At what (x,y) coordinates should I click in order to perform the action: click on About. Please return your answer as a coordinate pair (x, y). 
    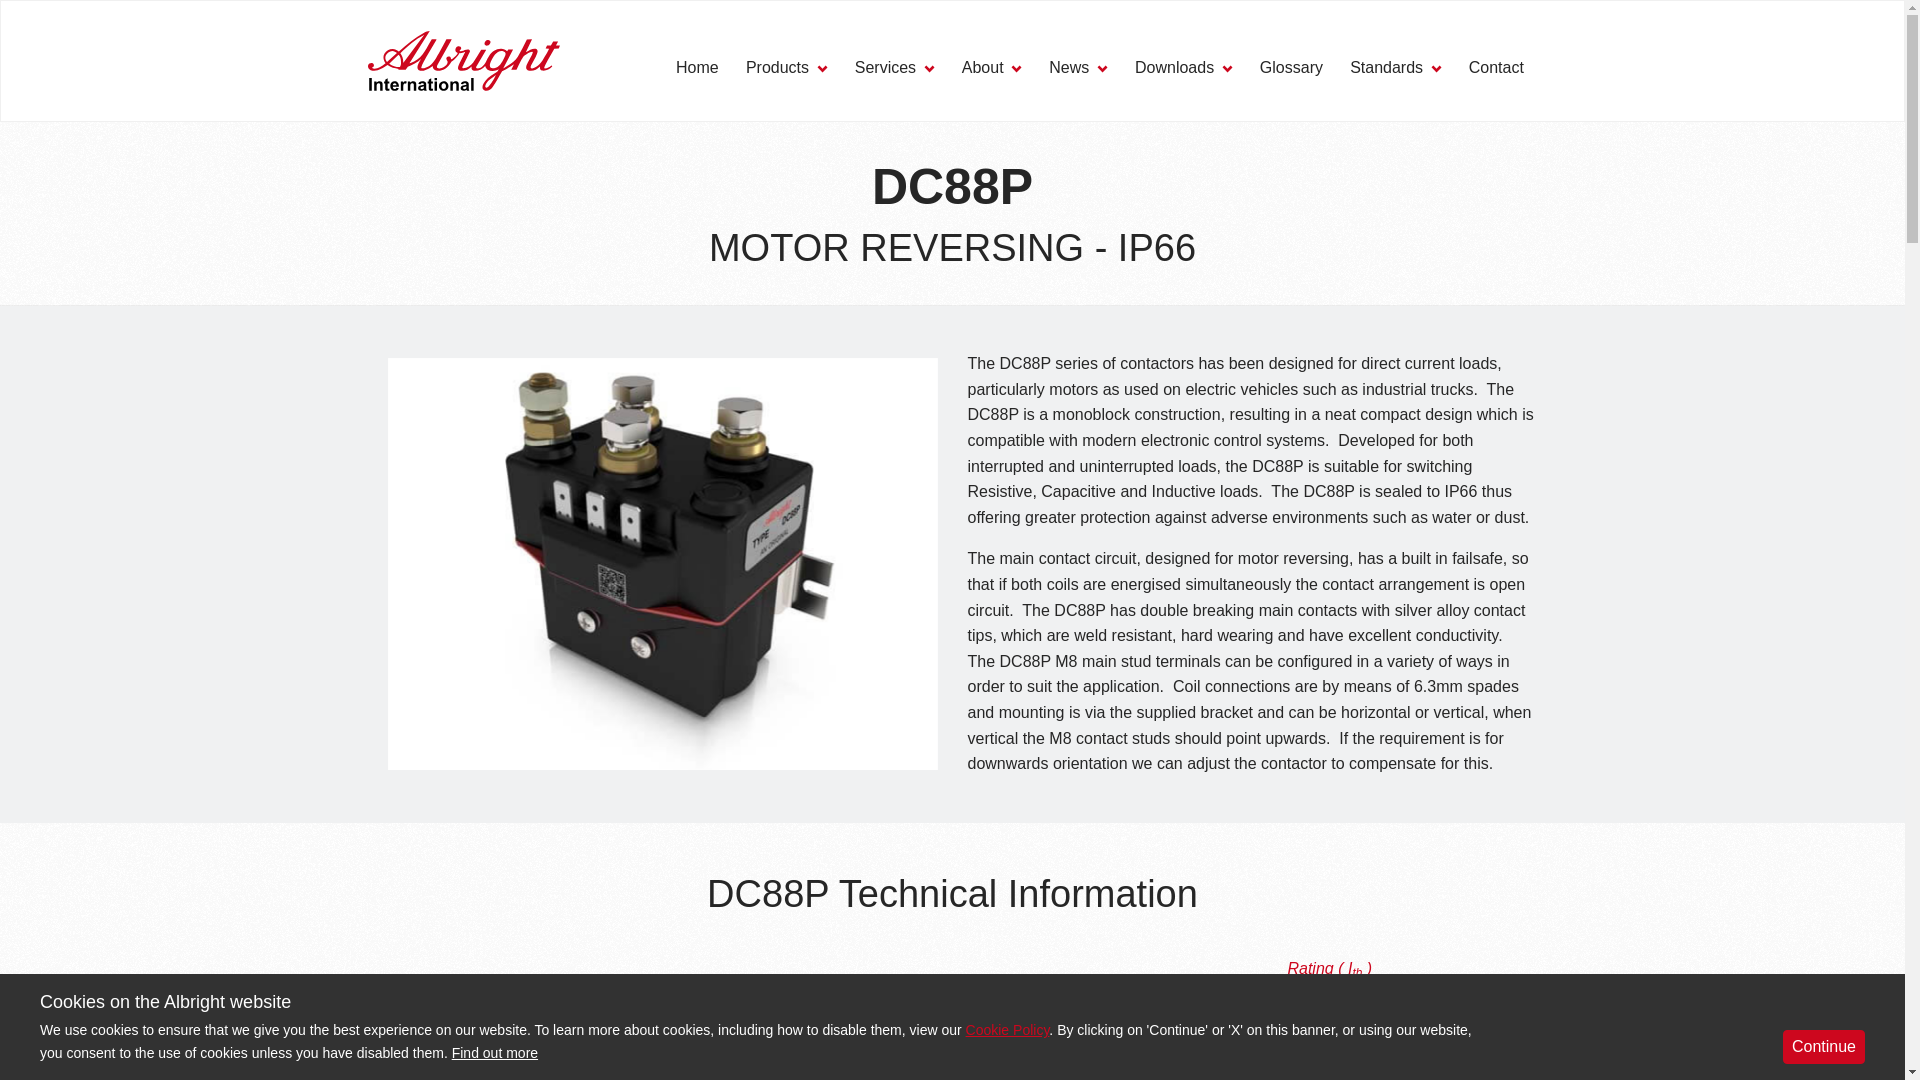
    Looking at the image, I should click on (991, 84).